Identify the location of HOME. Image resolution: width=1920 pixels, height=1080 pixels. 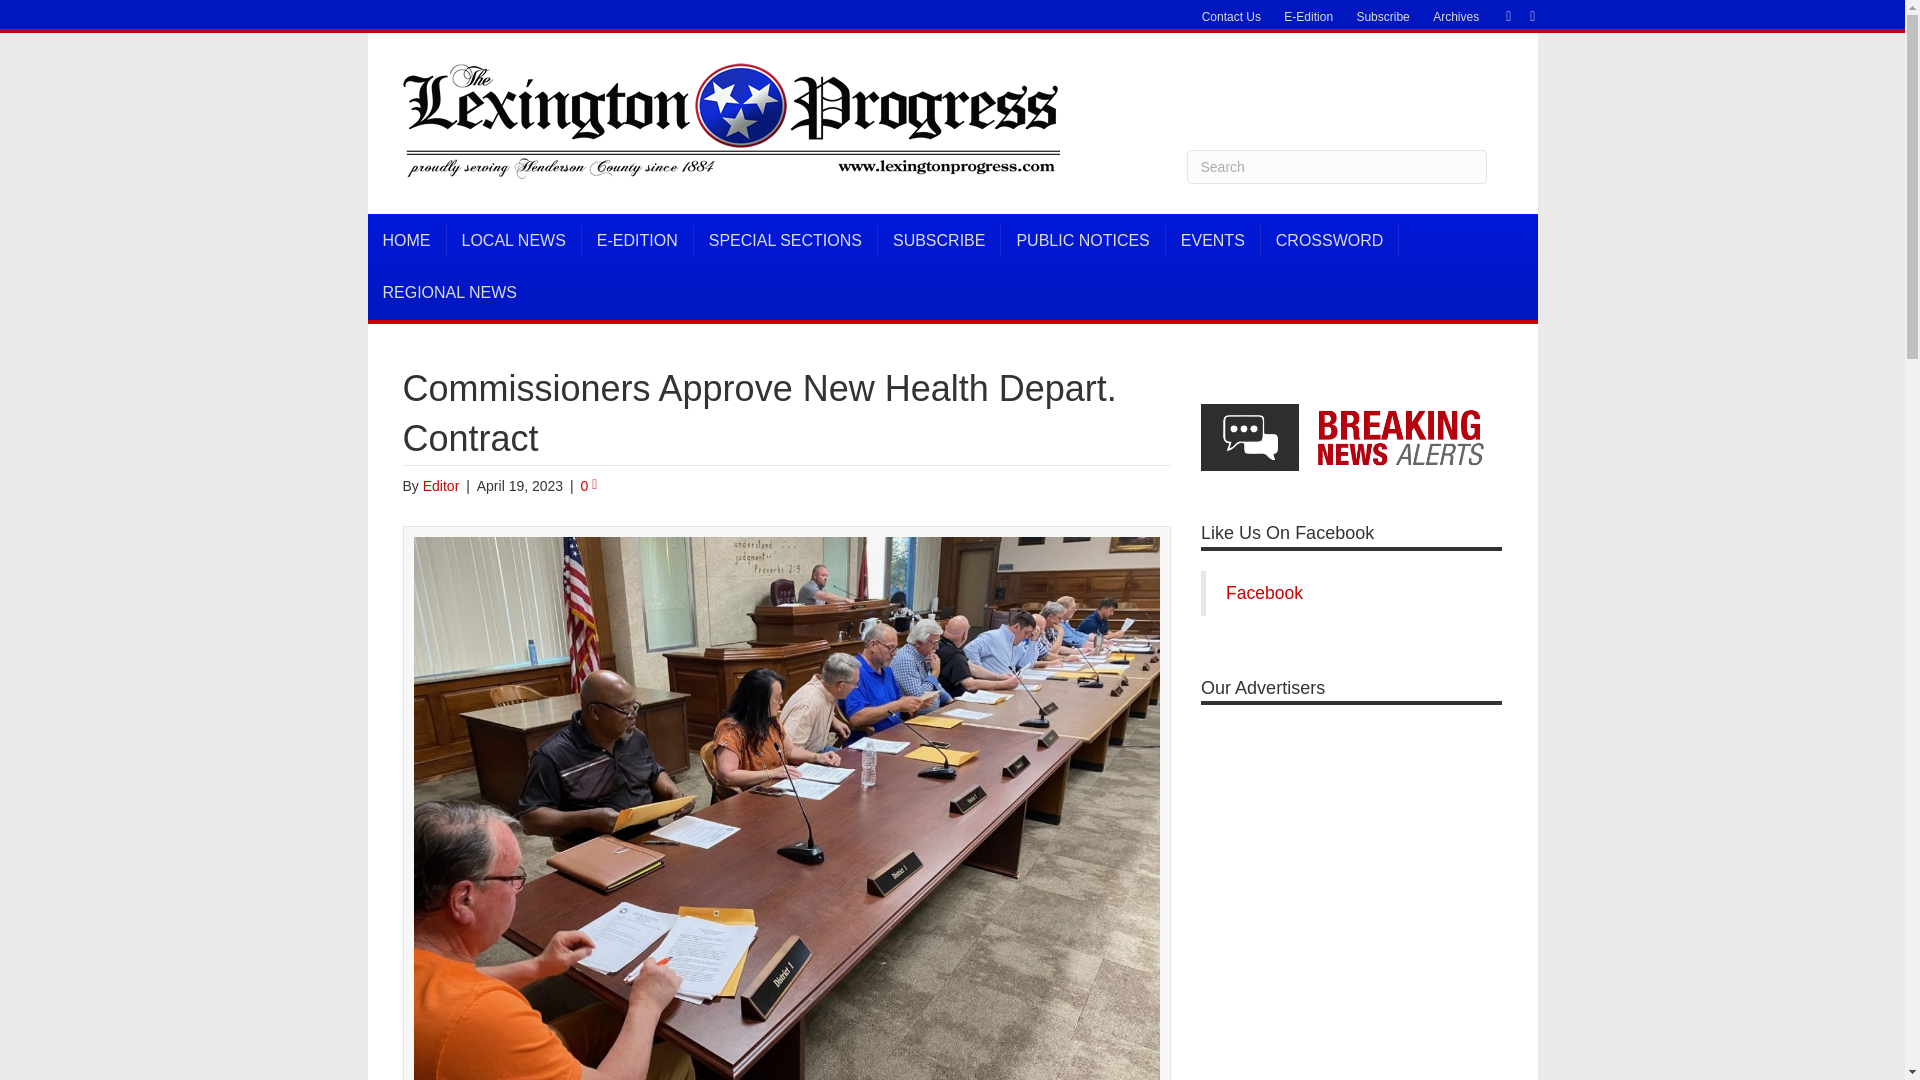
(408, 240).